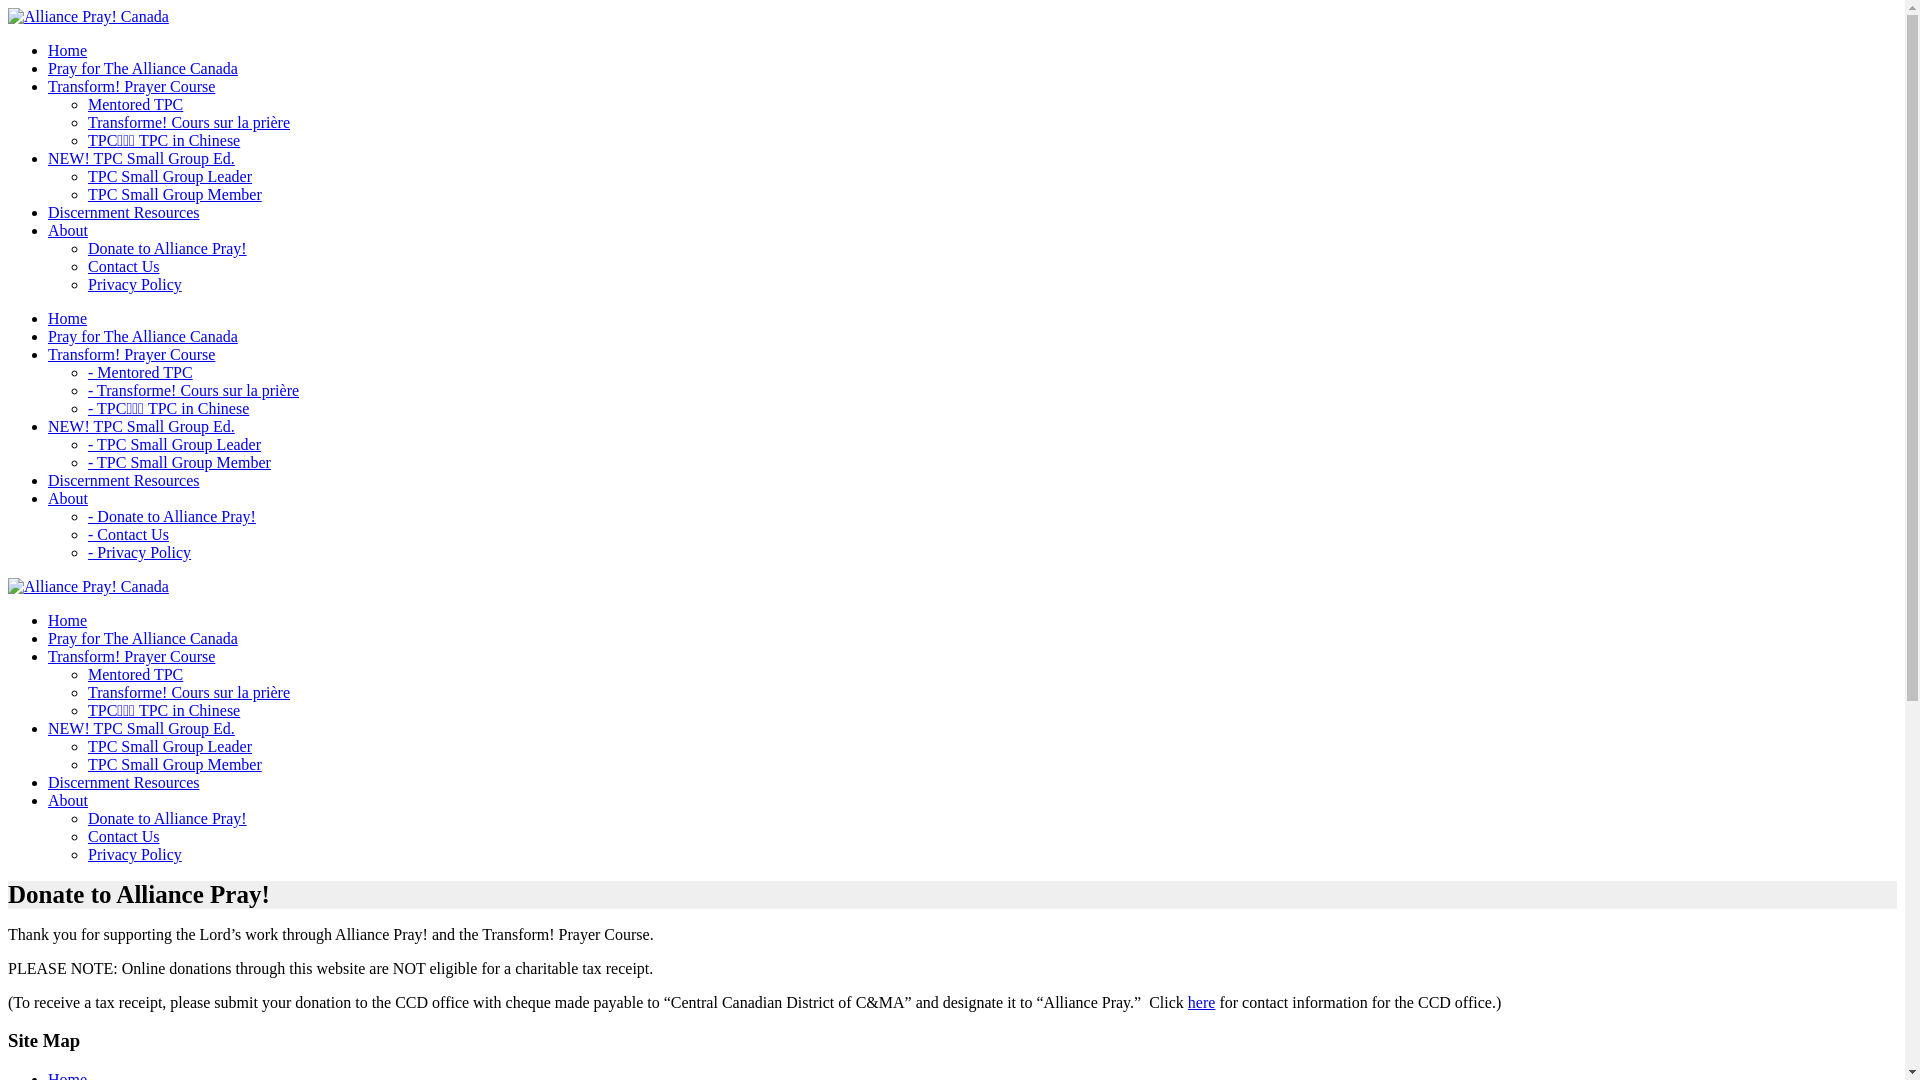 Image resolution: width=1920 pixels, height=1080 pixels. What do you see at coordinates (172, 516) in the screenshot?
I see `- Donate to Alliance Pray!` at bounding box center [172, 516].